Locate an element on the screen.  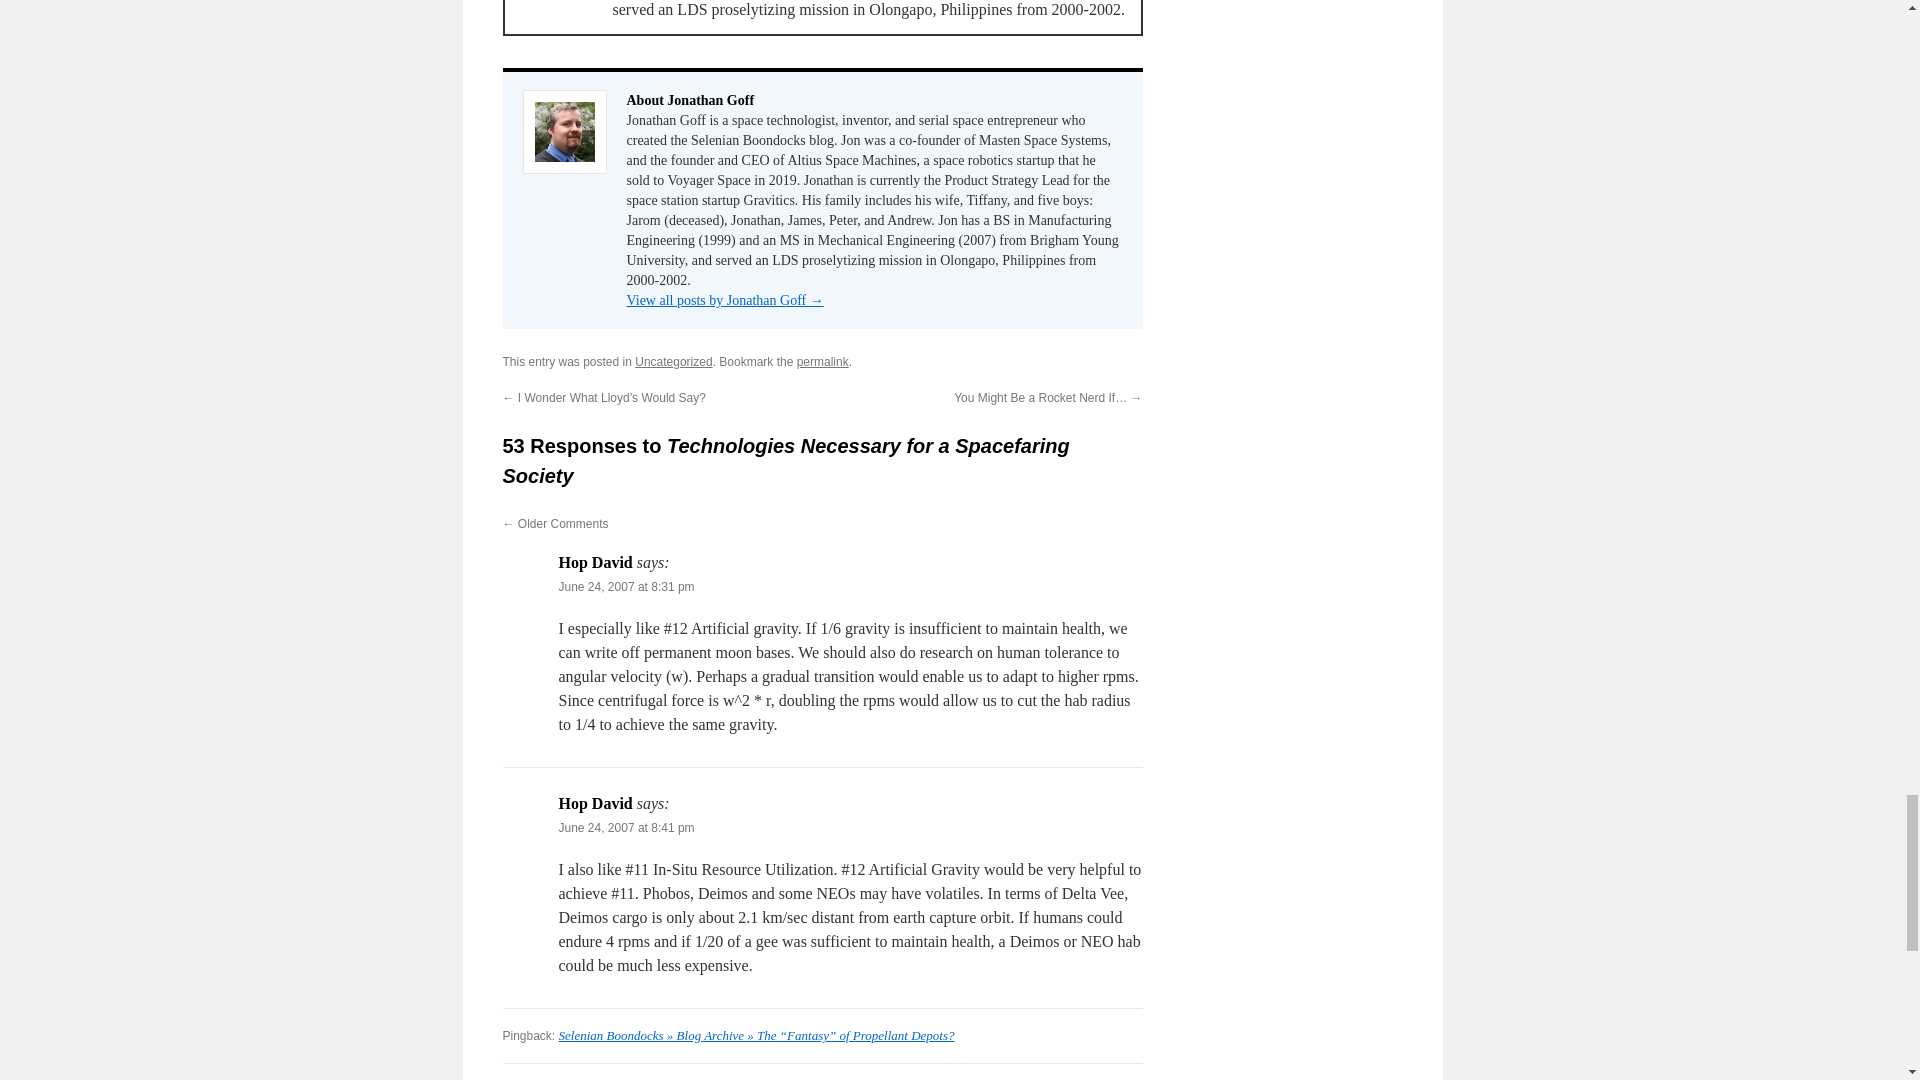
permalink is located at coordinates (822, 362).